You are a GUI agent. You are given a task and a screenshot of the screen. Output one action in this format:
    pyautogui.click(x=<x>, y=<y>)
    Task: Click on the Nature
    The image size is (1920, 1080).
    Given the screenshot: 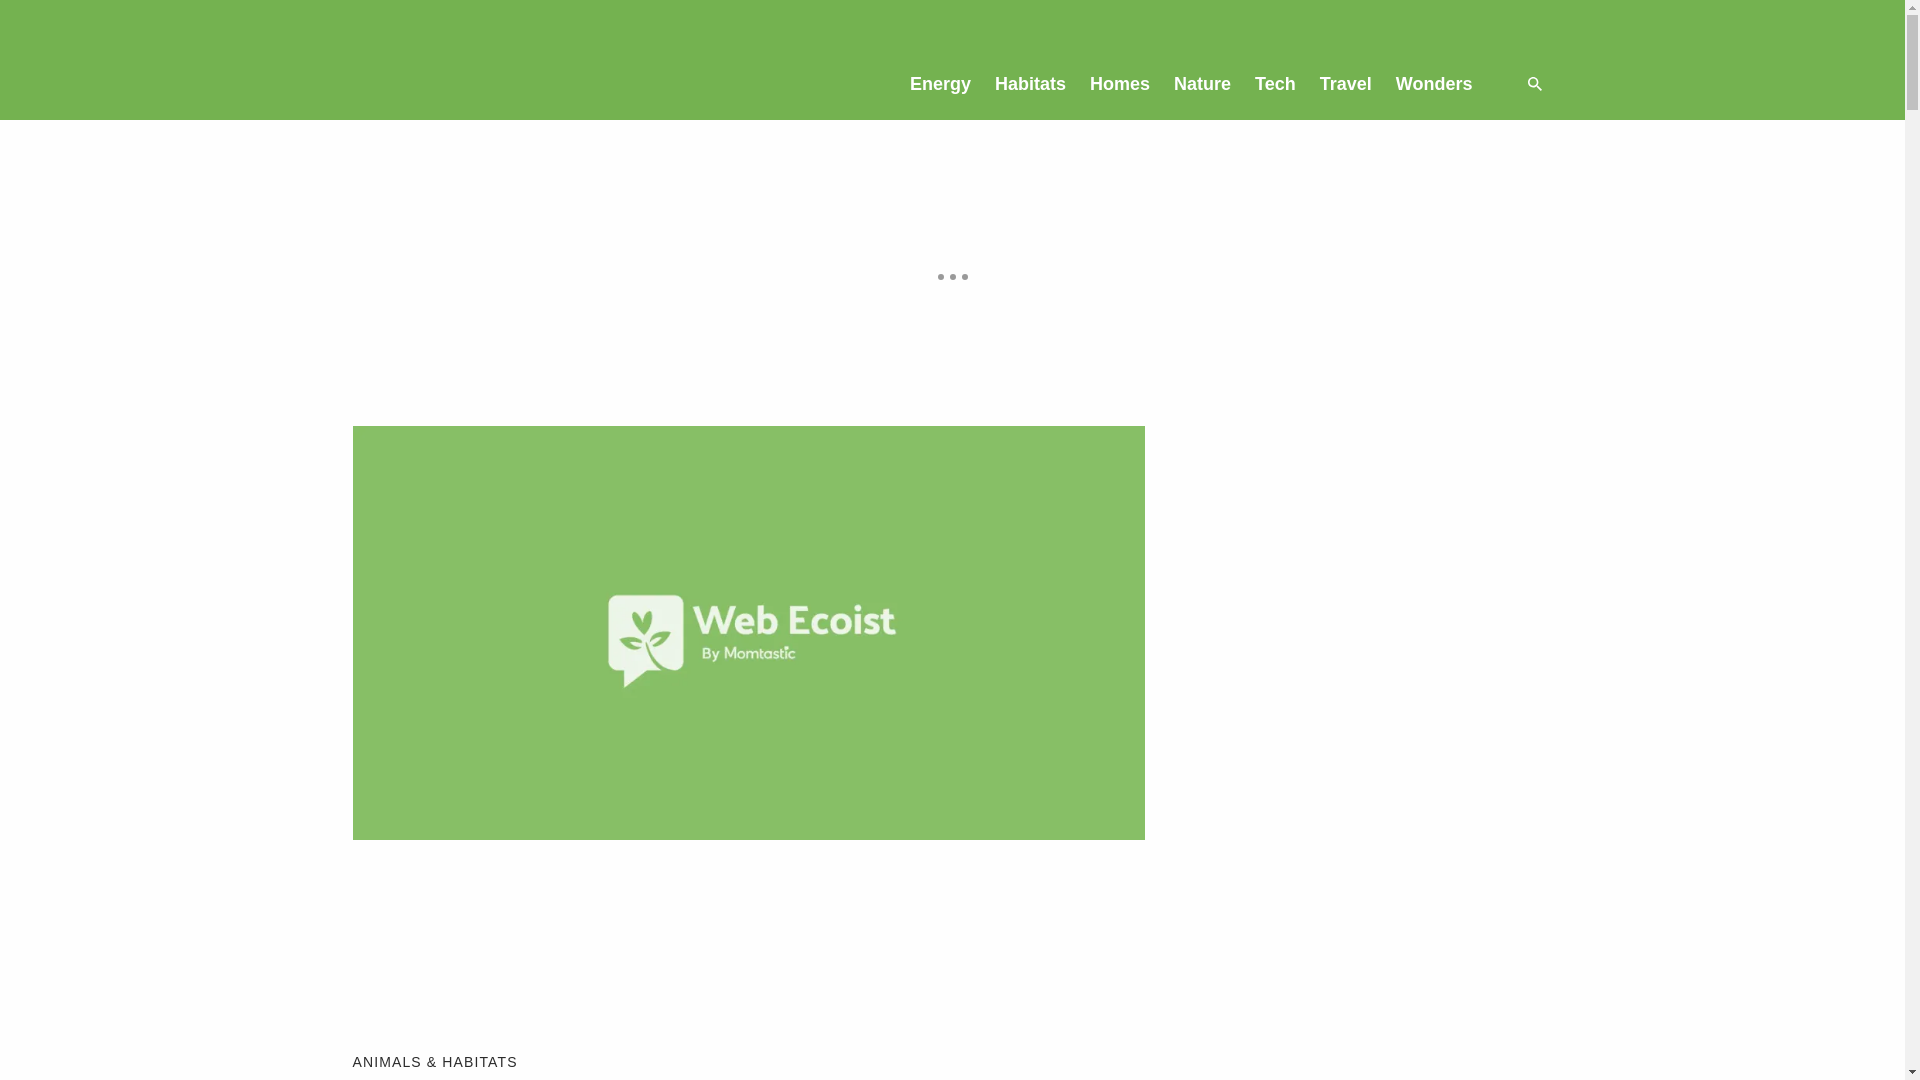 What is the action you would take?
    pyautogui.click(x=1202, y=83)
    